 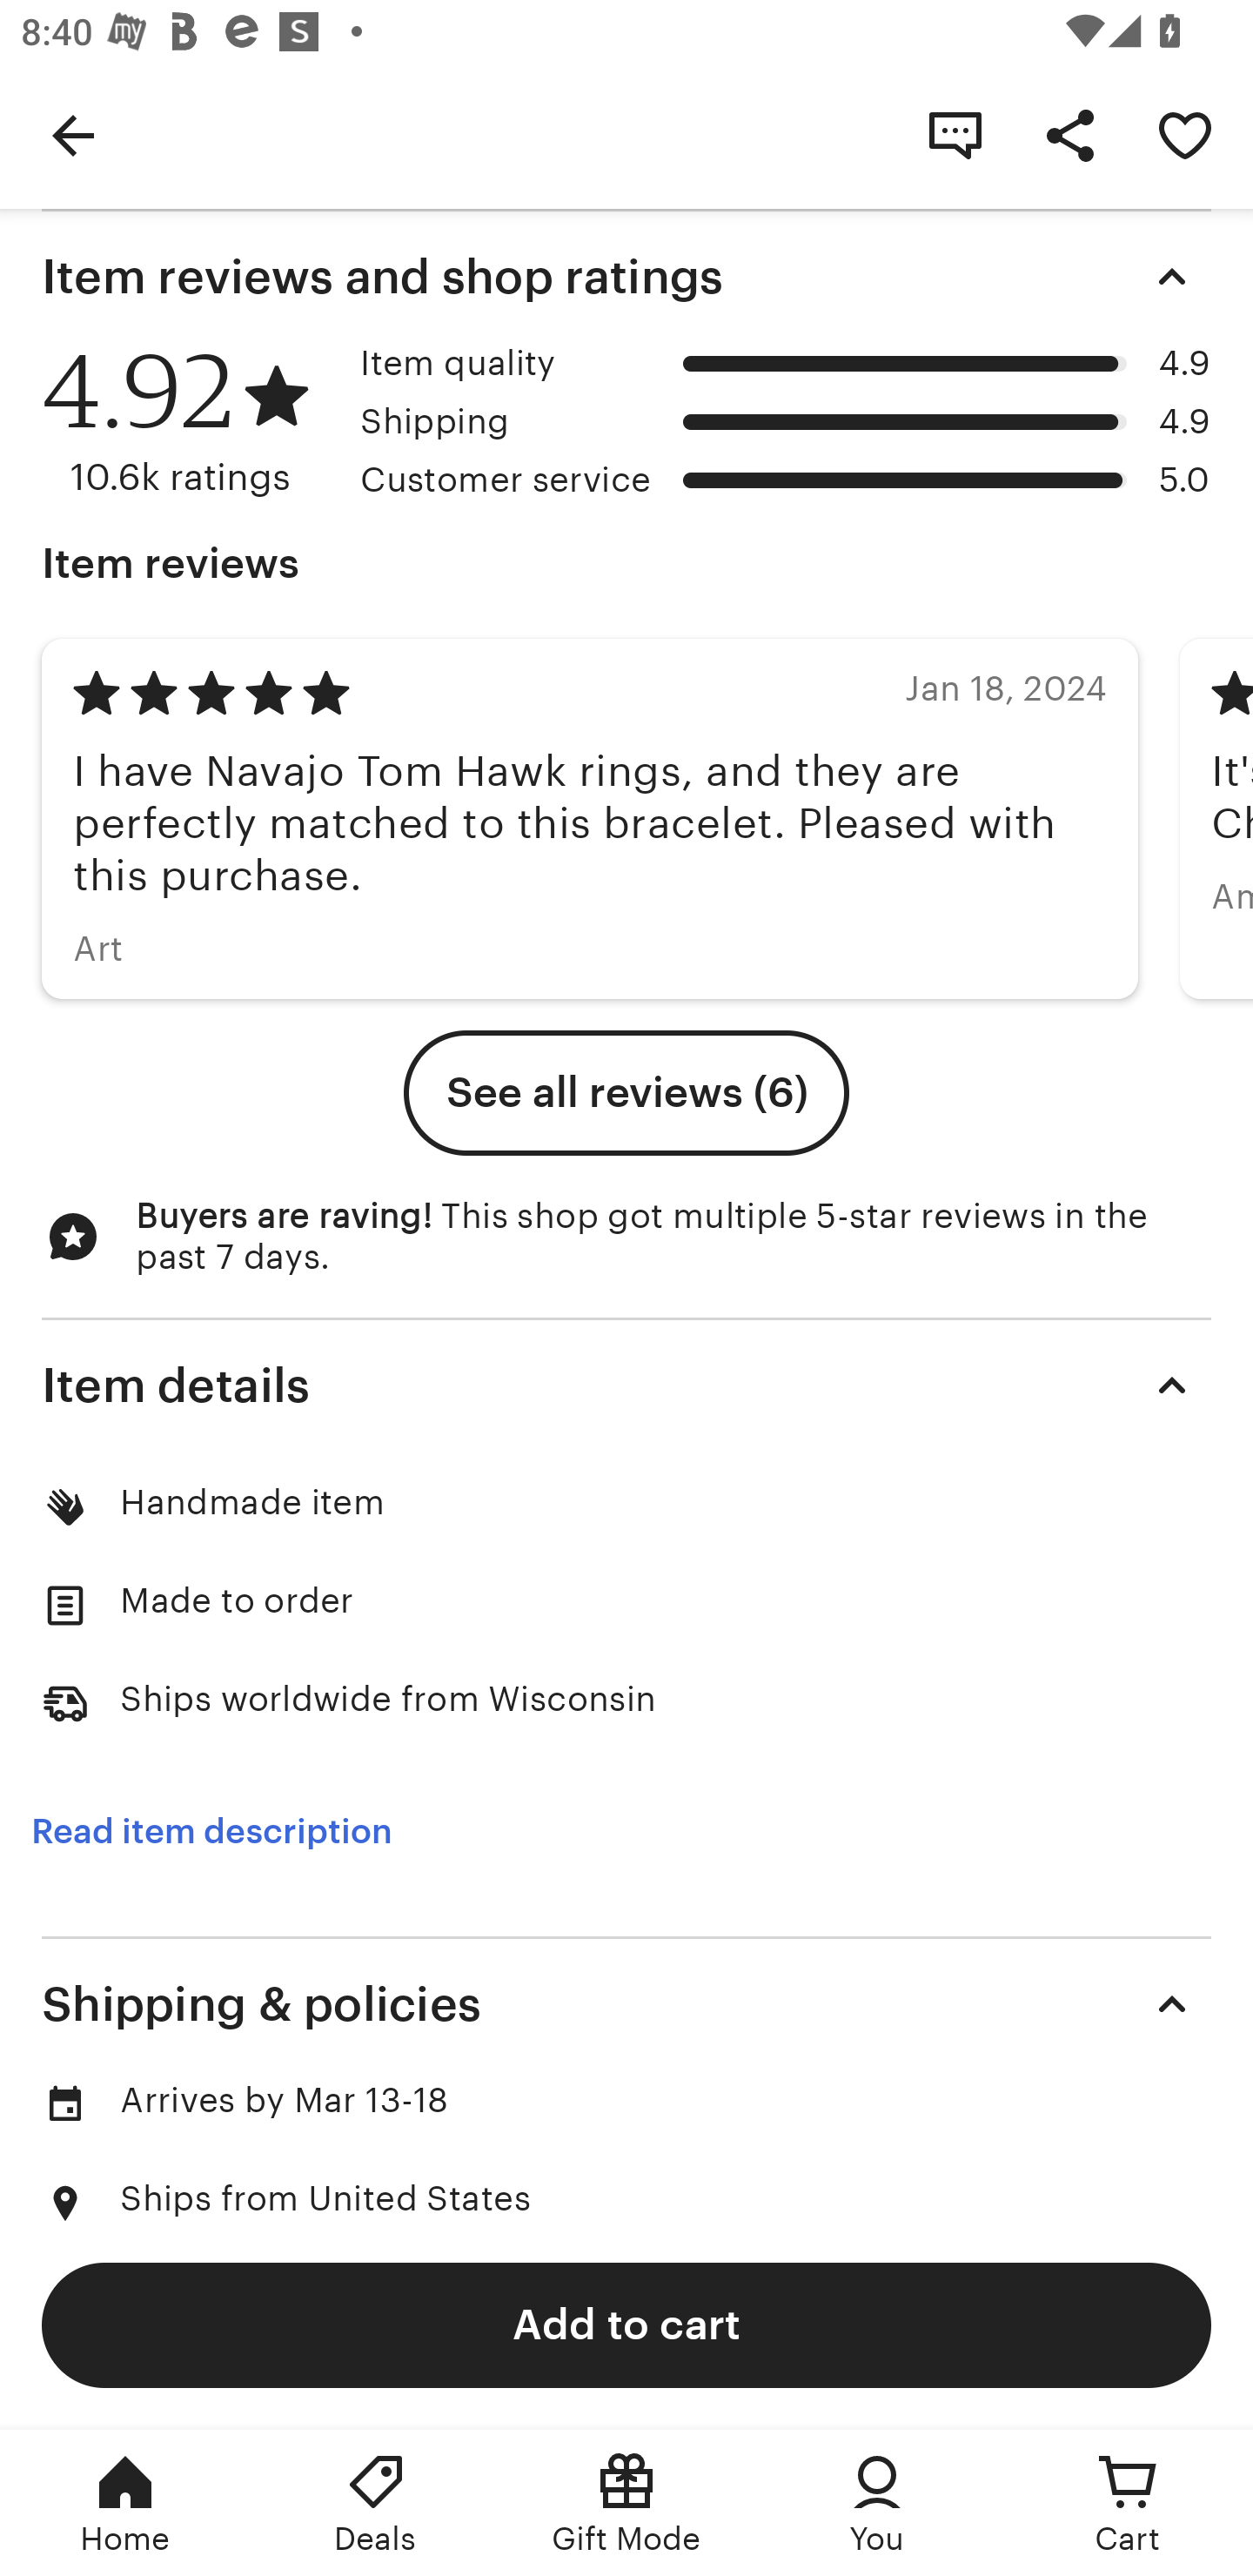 I want to click on 4.92 10.6k ratings, so click(x=190, y=422).